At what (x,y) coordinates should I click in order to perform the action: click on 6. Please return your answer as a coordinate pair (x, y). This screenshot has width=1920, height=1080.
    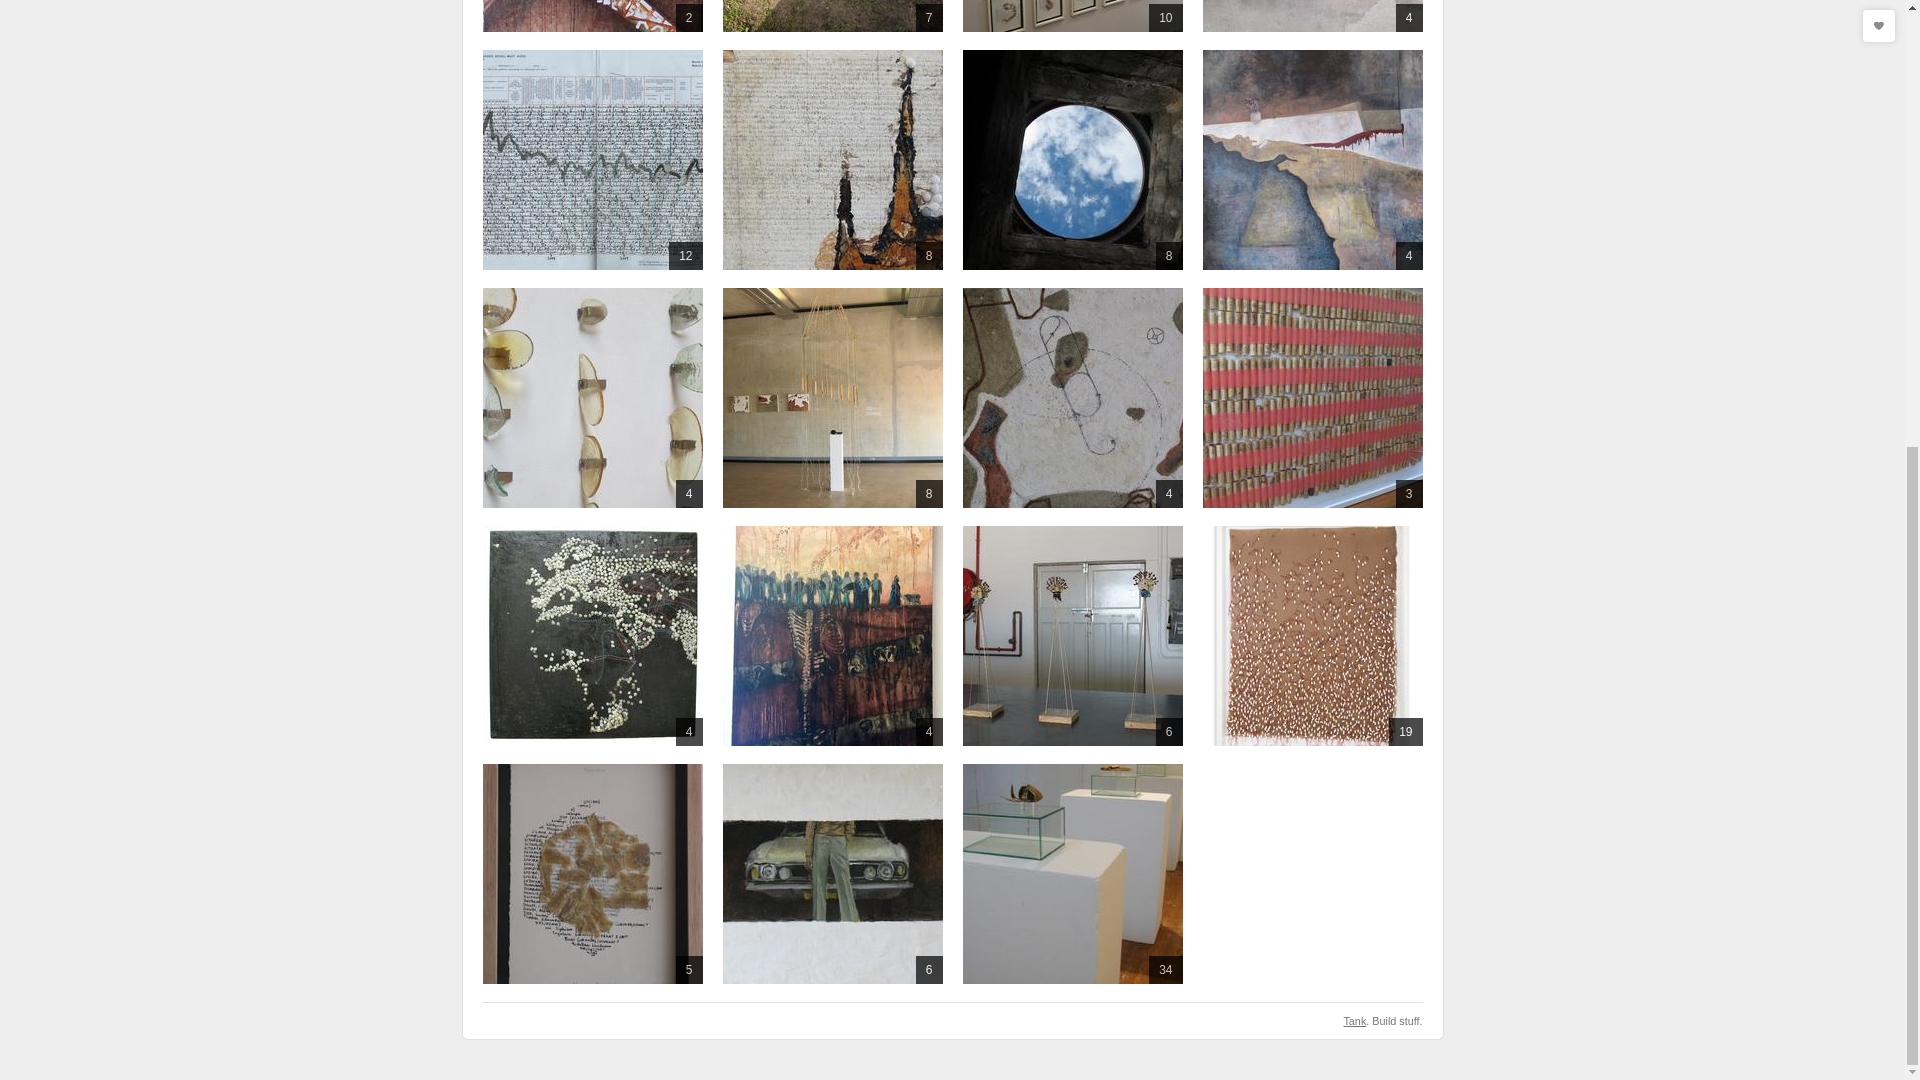
    Looking at the image, I should click on (1072, 636).